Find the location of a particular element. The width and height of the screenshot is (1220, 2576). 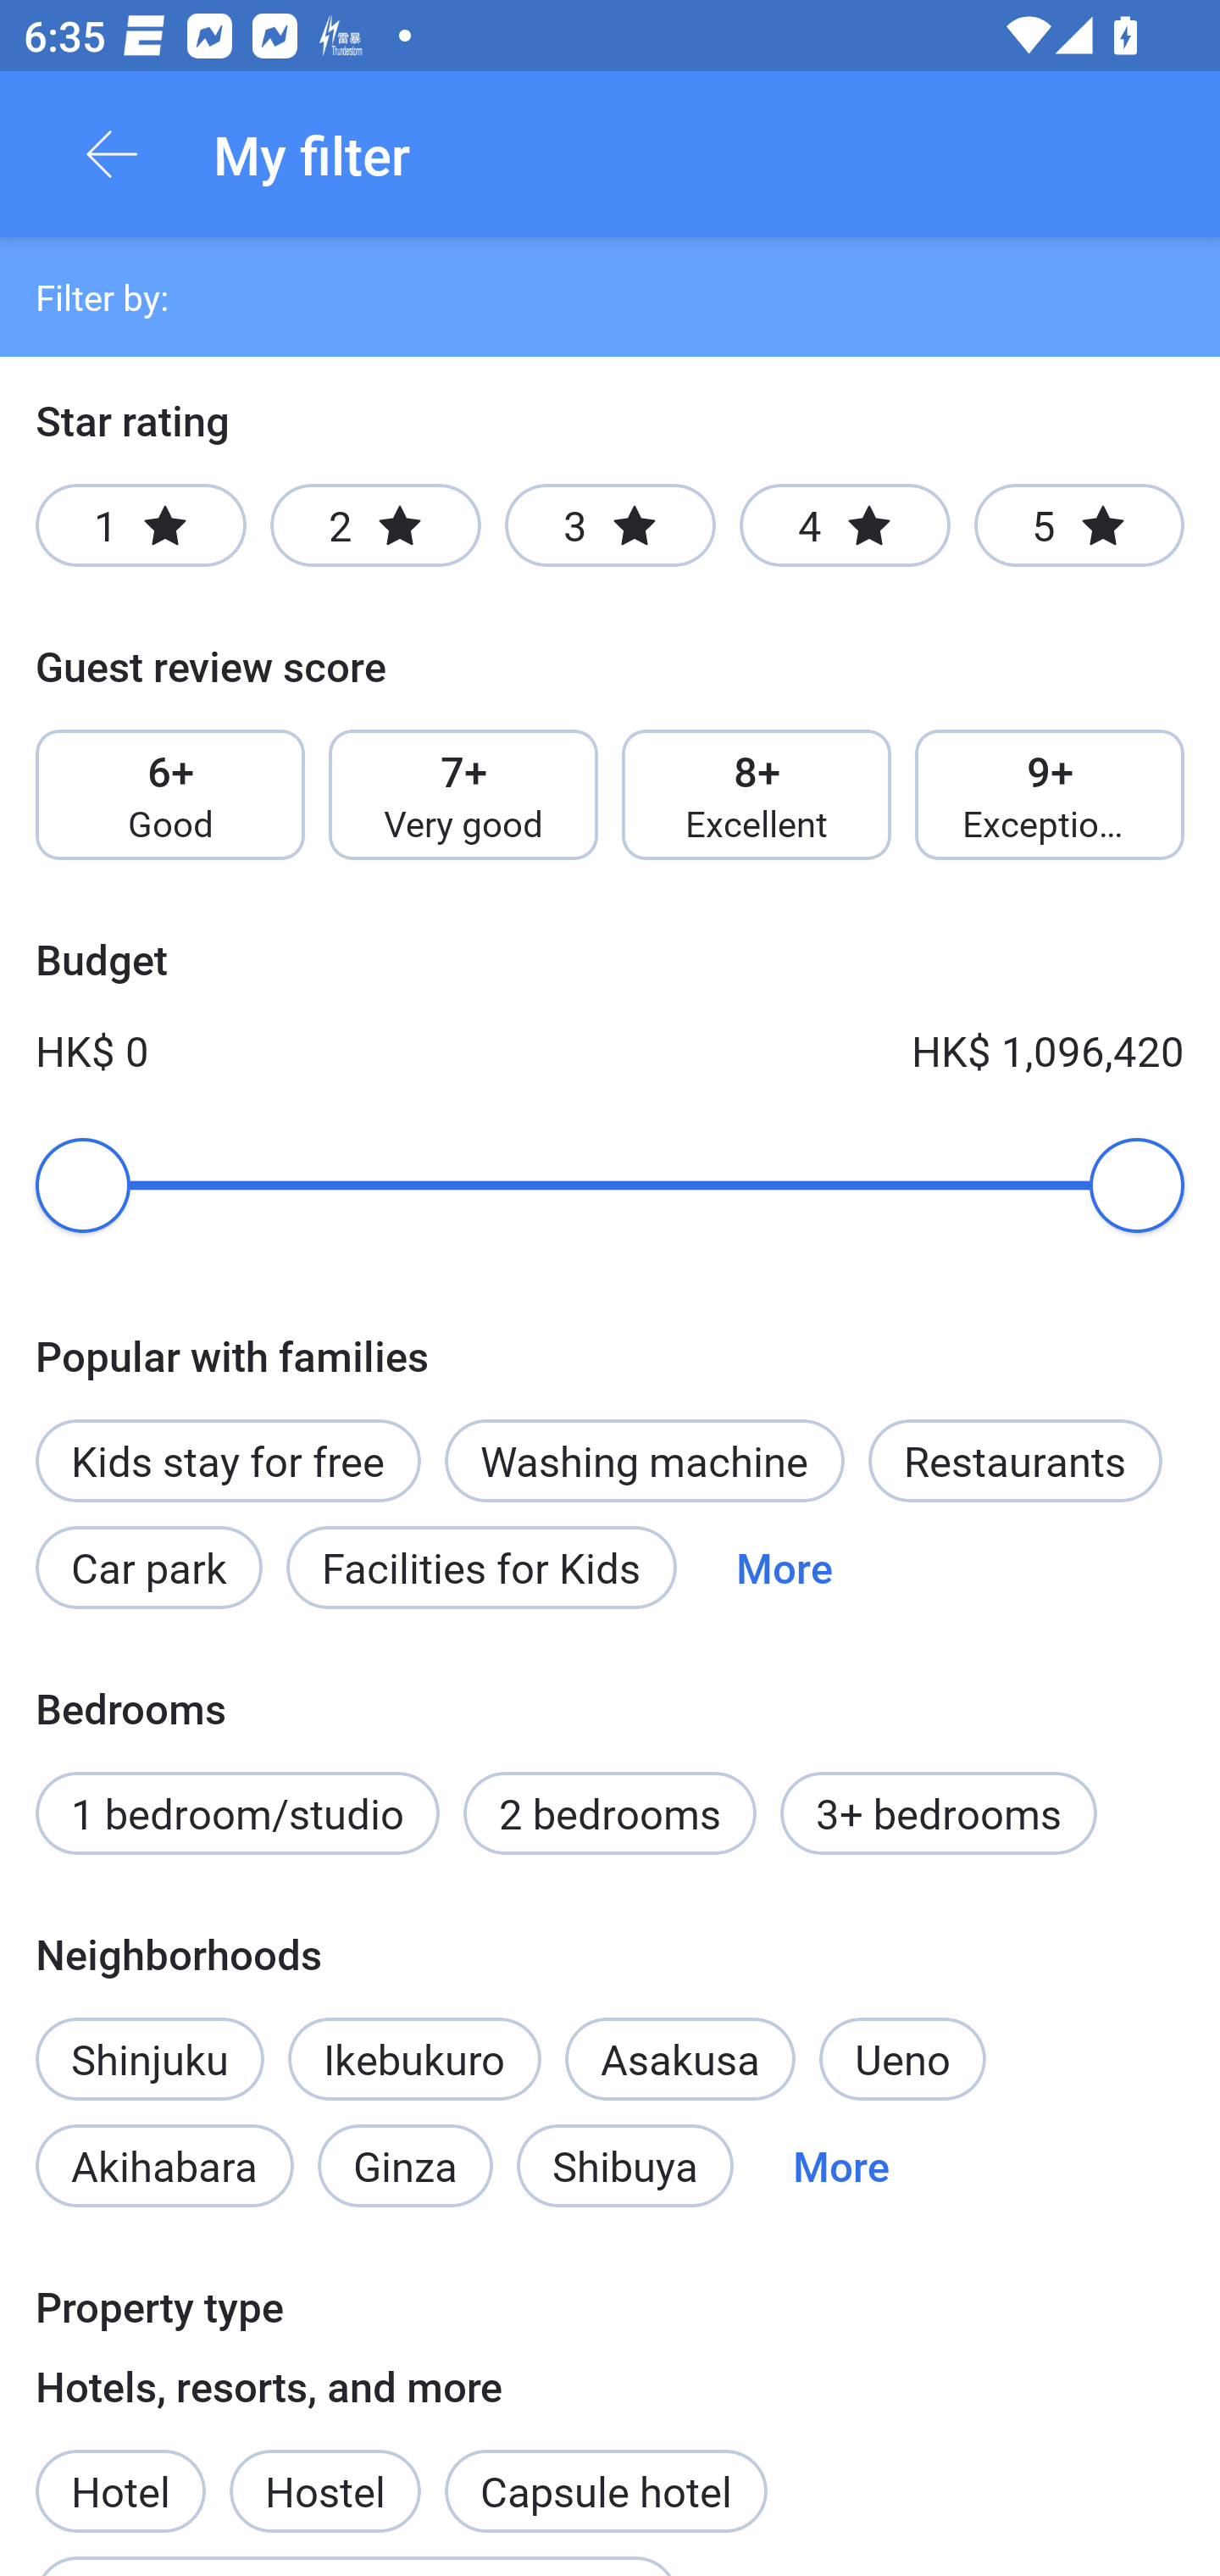

5 is located at coordinates (1079, 525).